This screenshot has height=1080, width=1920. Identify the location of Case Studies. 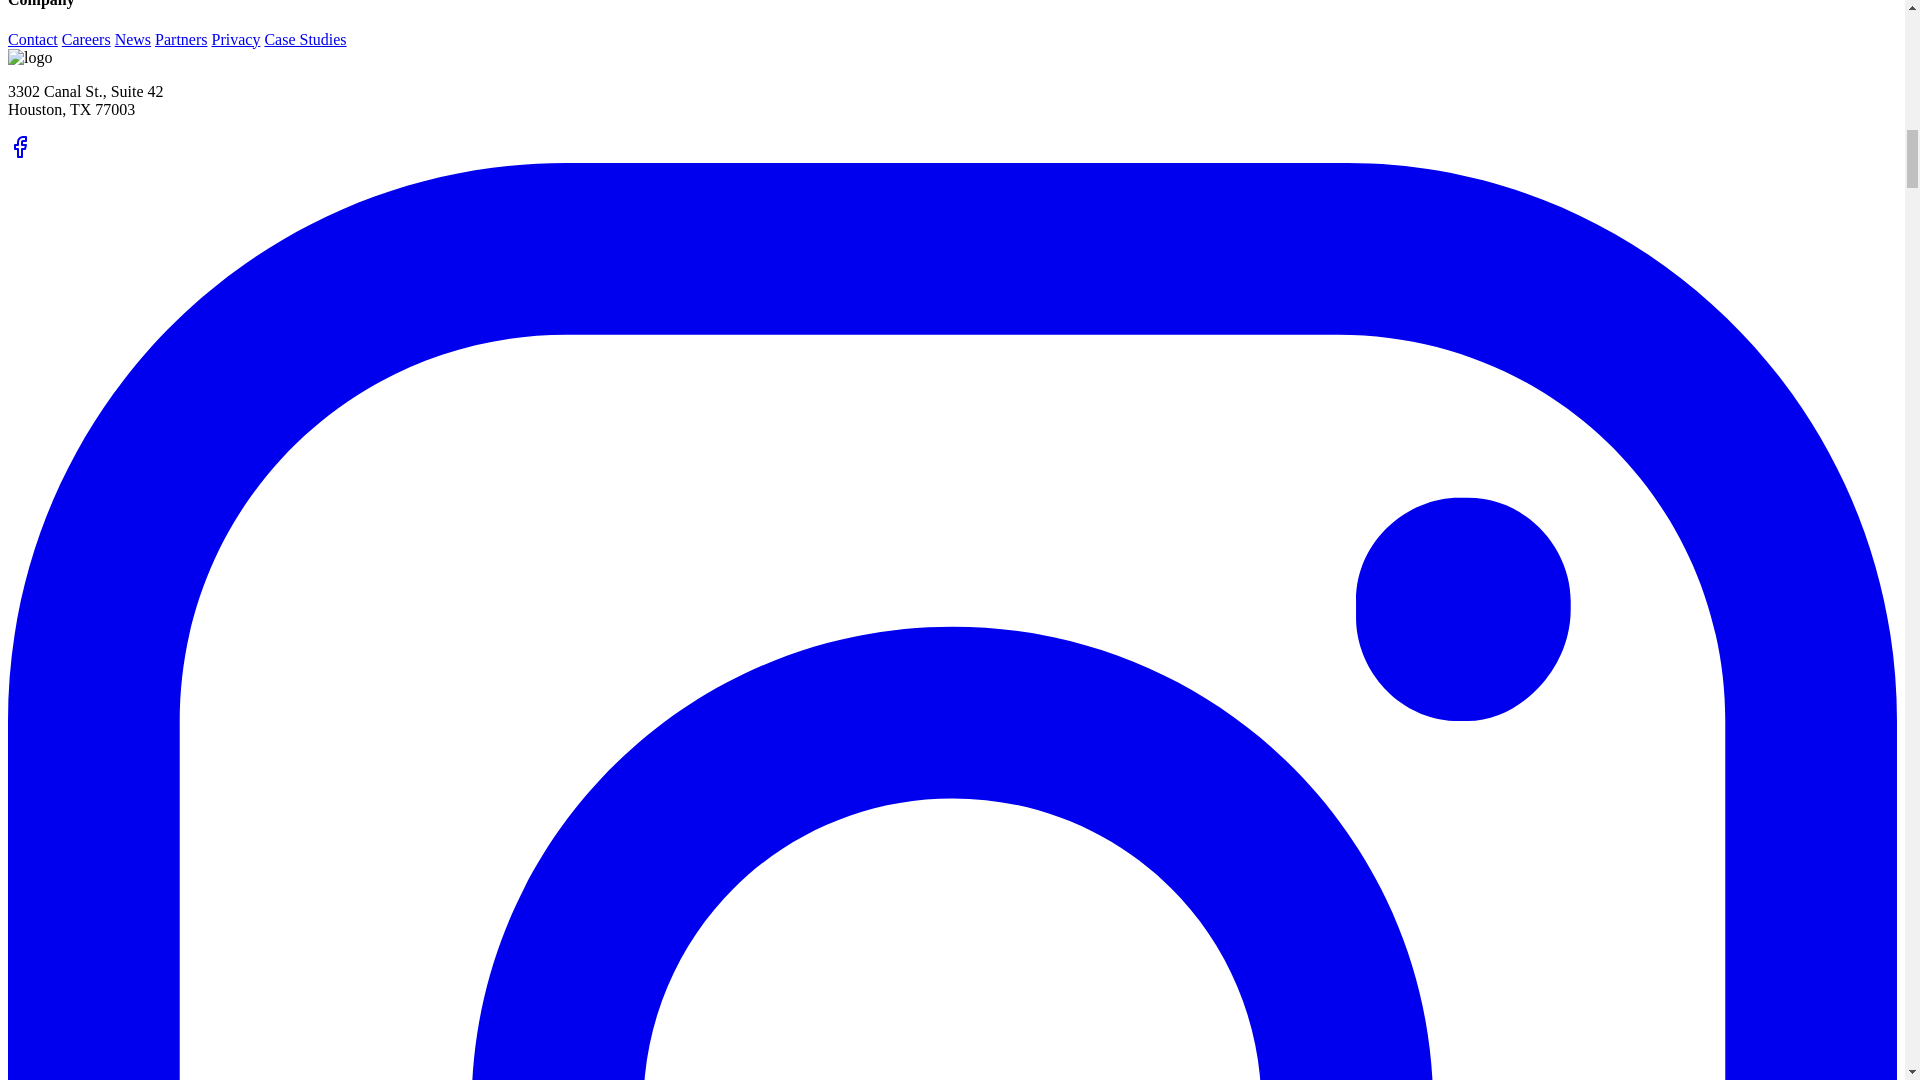
(304, 39).